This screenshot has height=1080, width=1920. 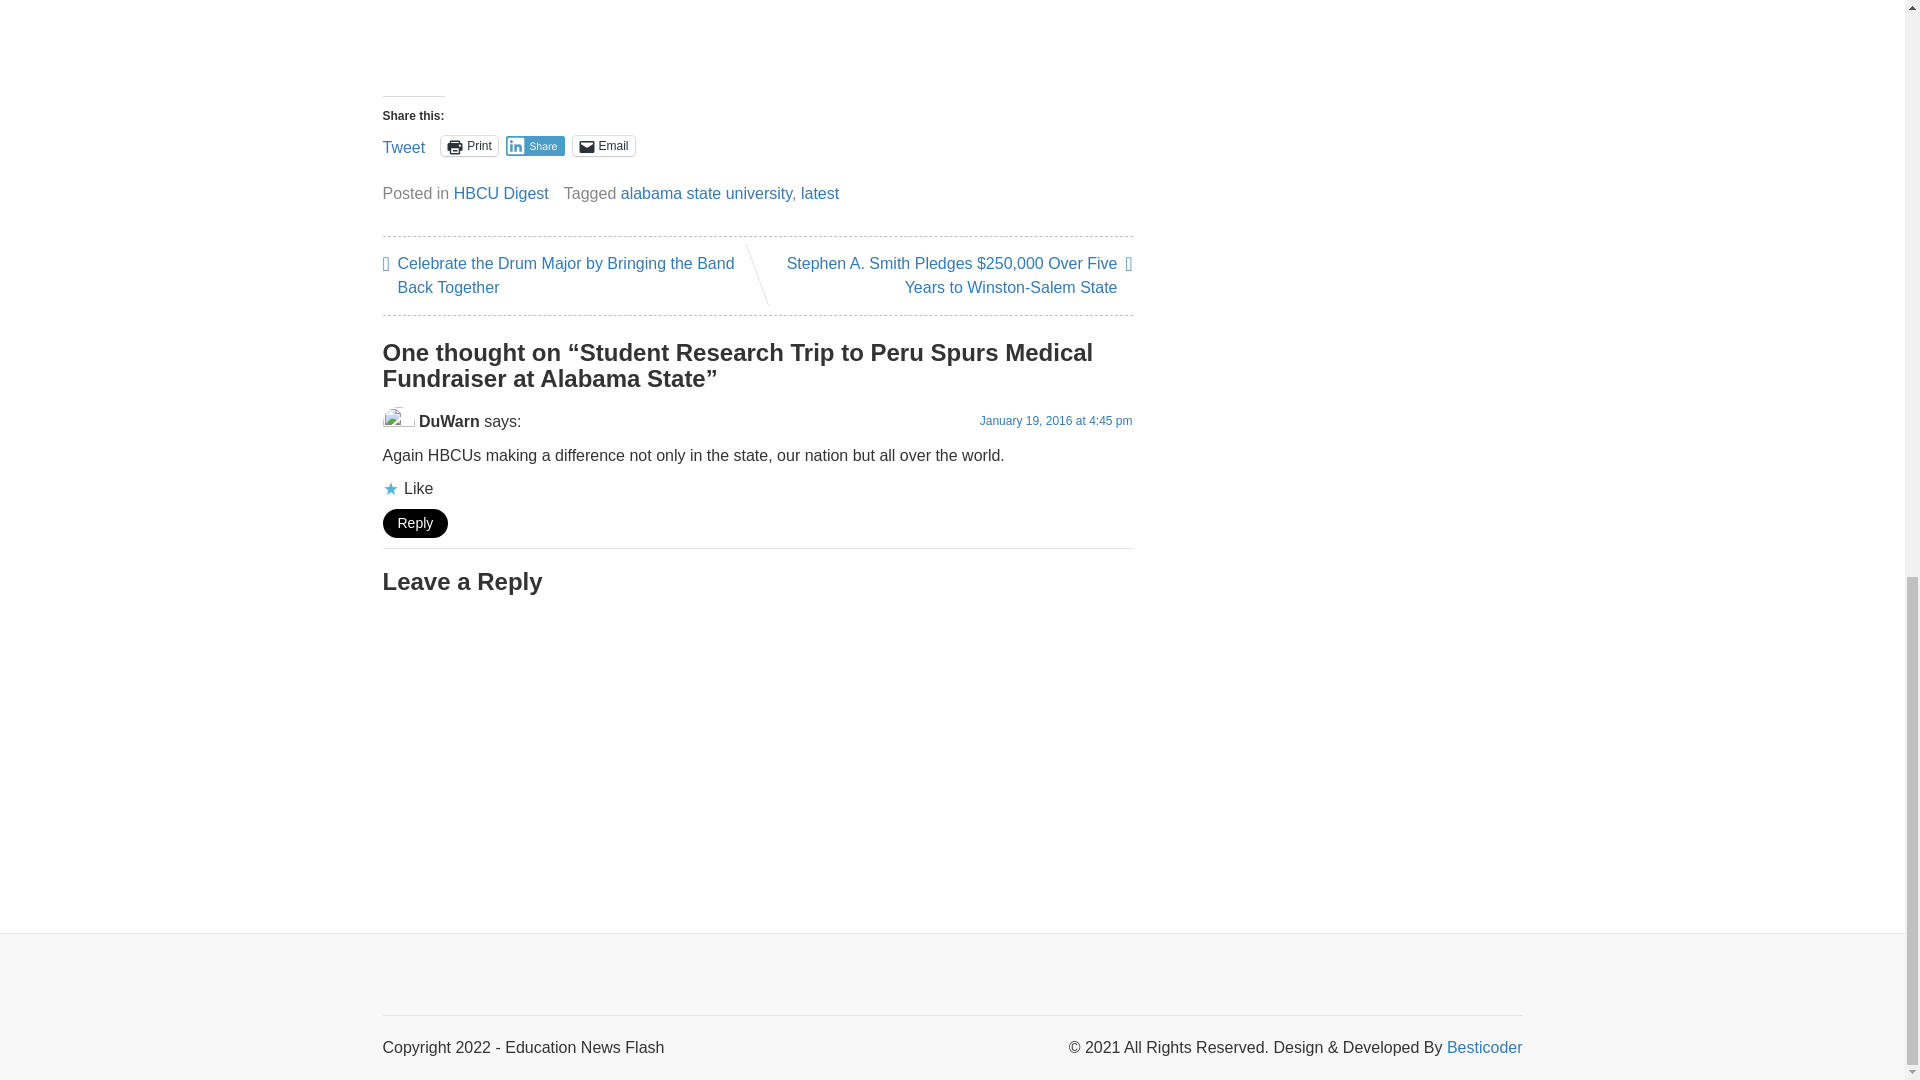 I want to click on Advertisement, so click(x=757, y=39).